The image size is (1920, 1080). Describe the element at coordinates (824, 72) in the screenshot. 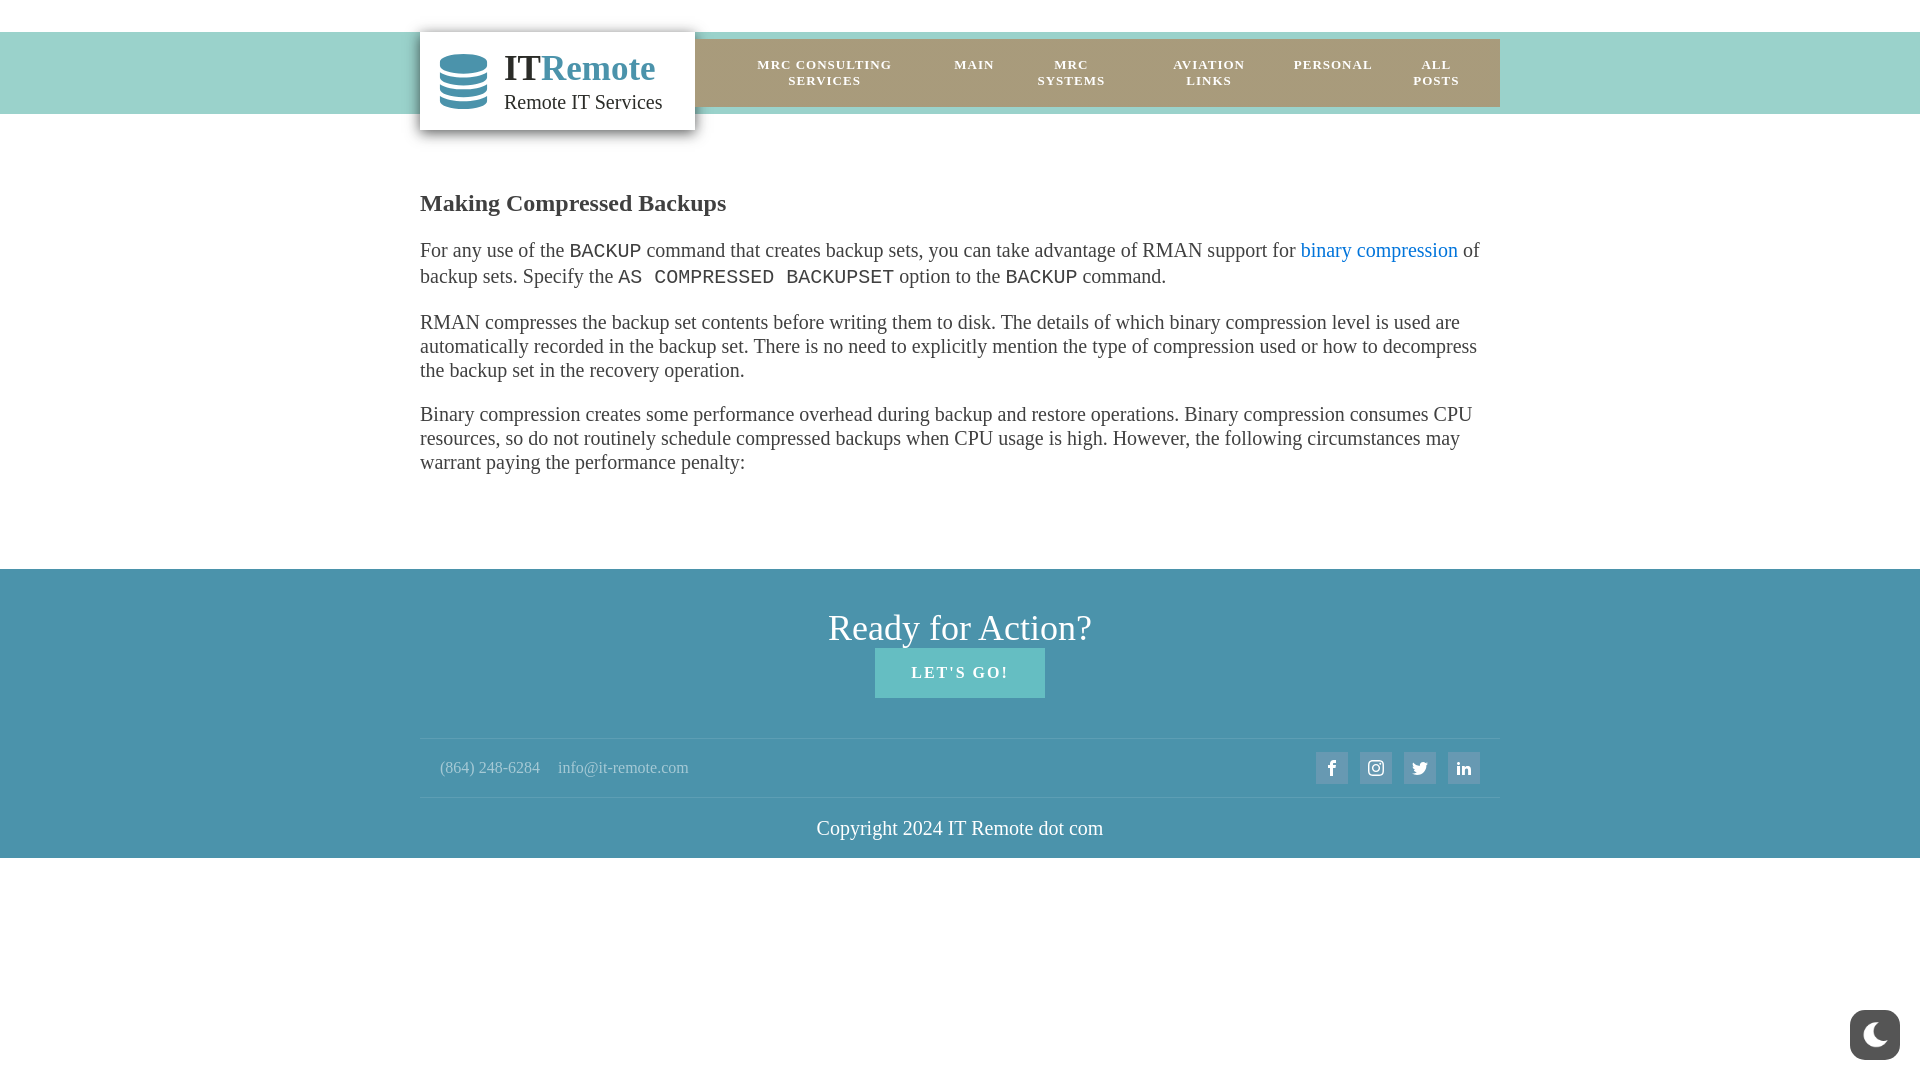

I see `MRC CONSULTING SERVICES` at that location.